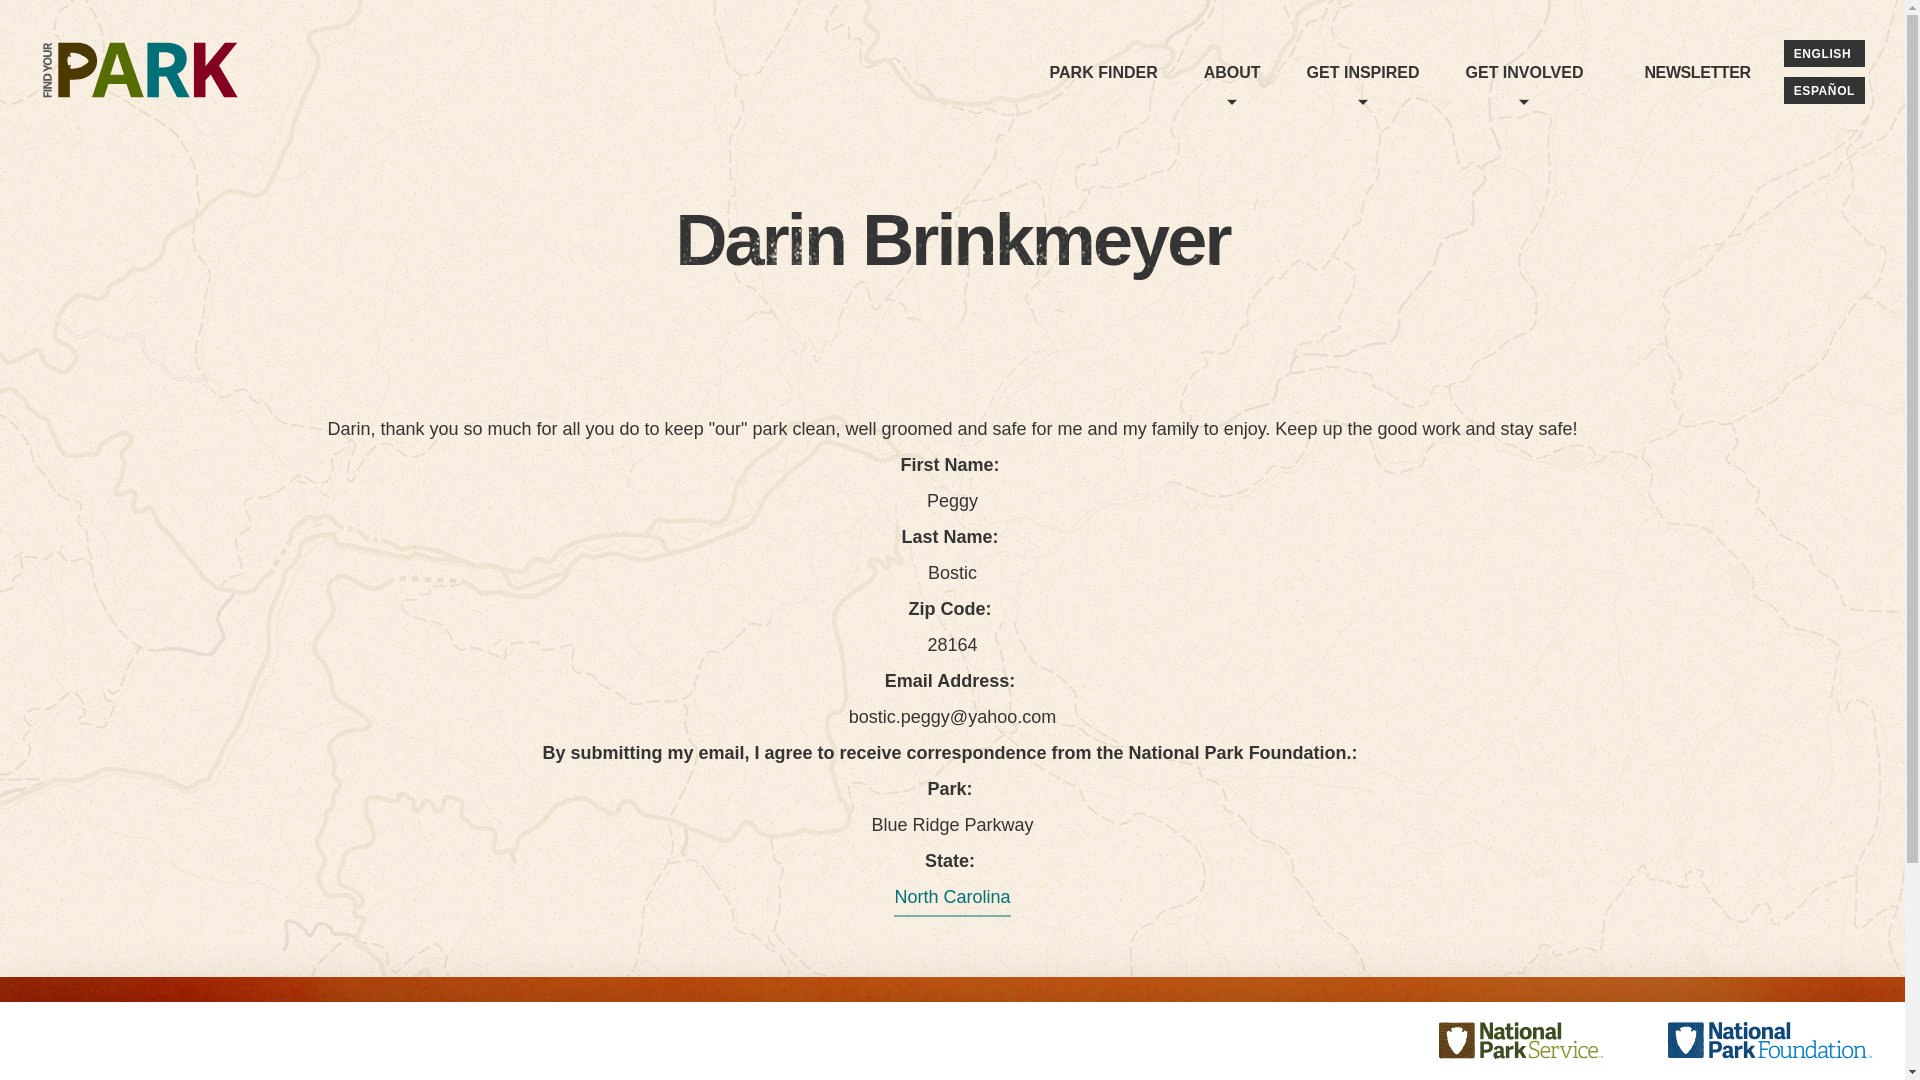 This screenshot has height=1080, width=1920. I want to click on ENGLISH, so click(1824, 52).